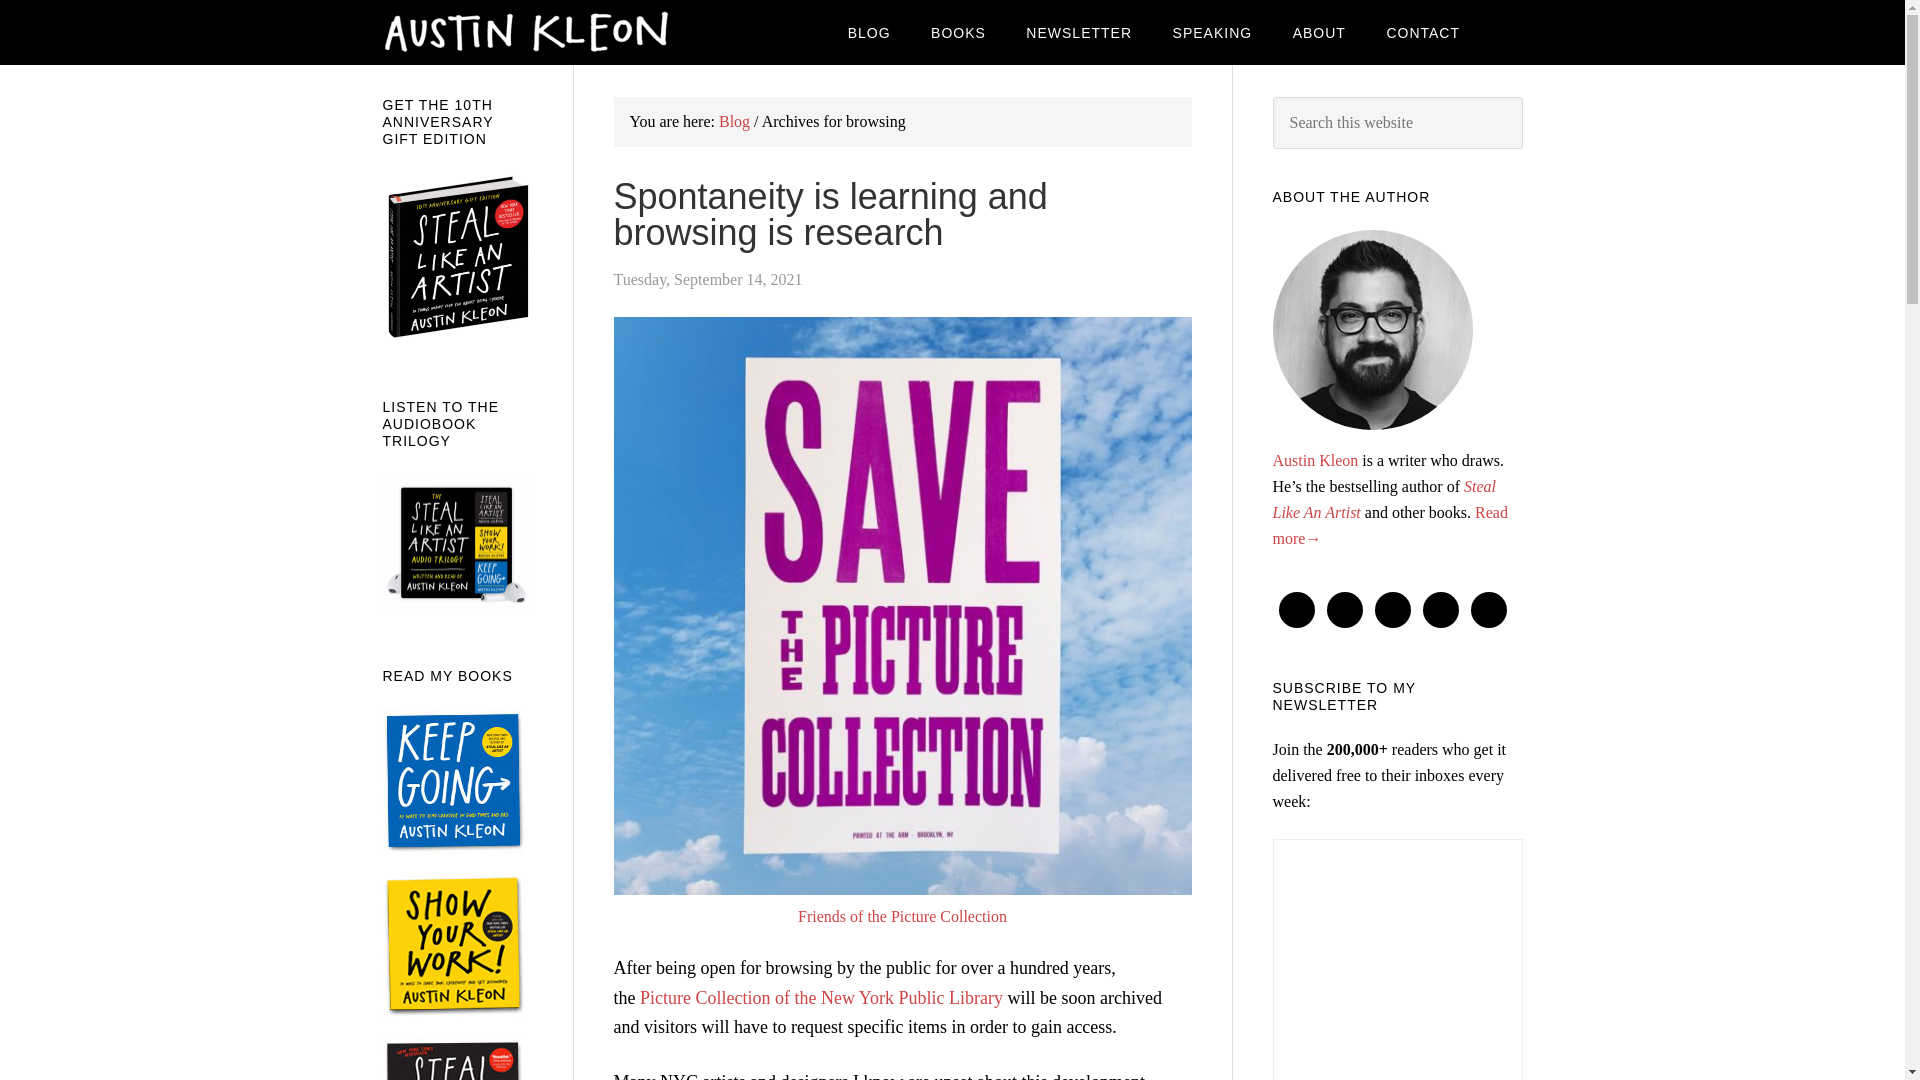  I want to click on BLOG, so click(868, 32).